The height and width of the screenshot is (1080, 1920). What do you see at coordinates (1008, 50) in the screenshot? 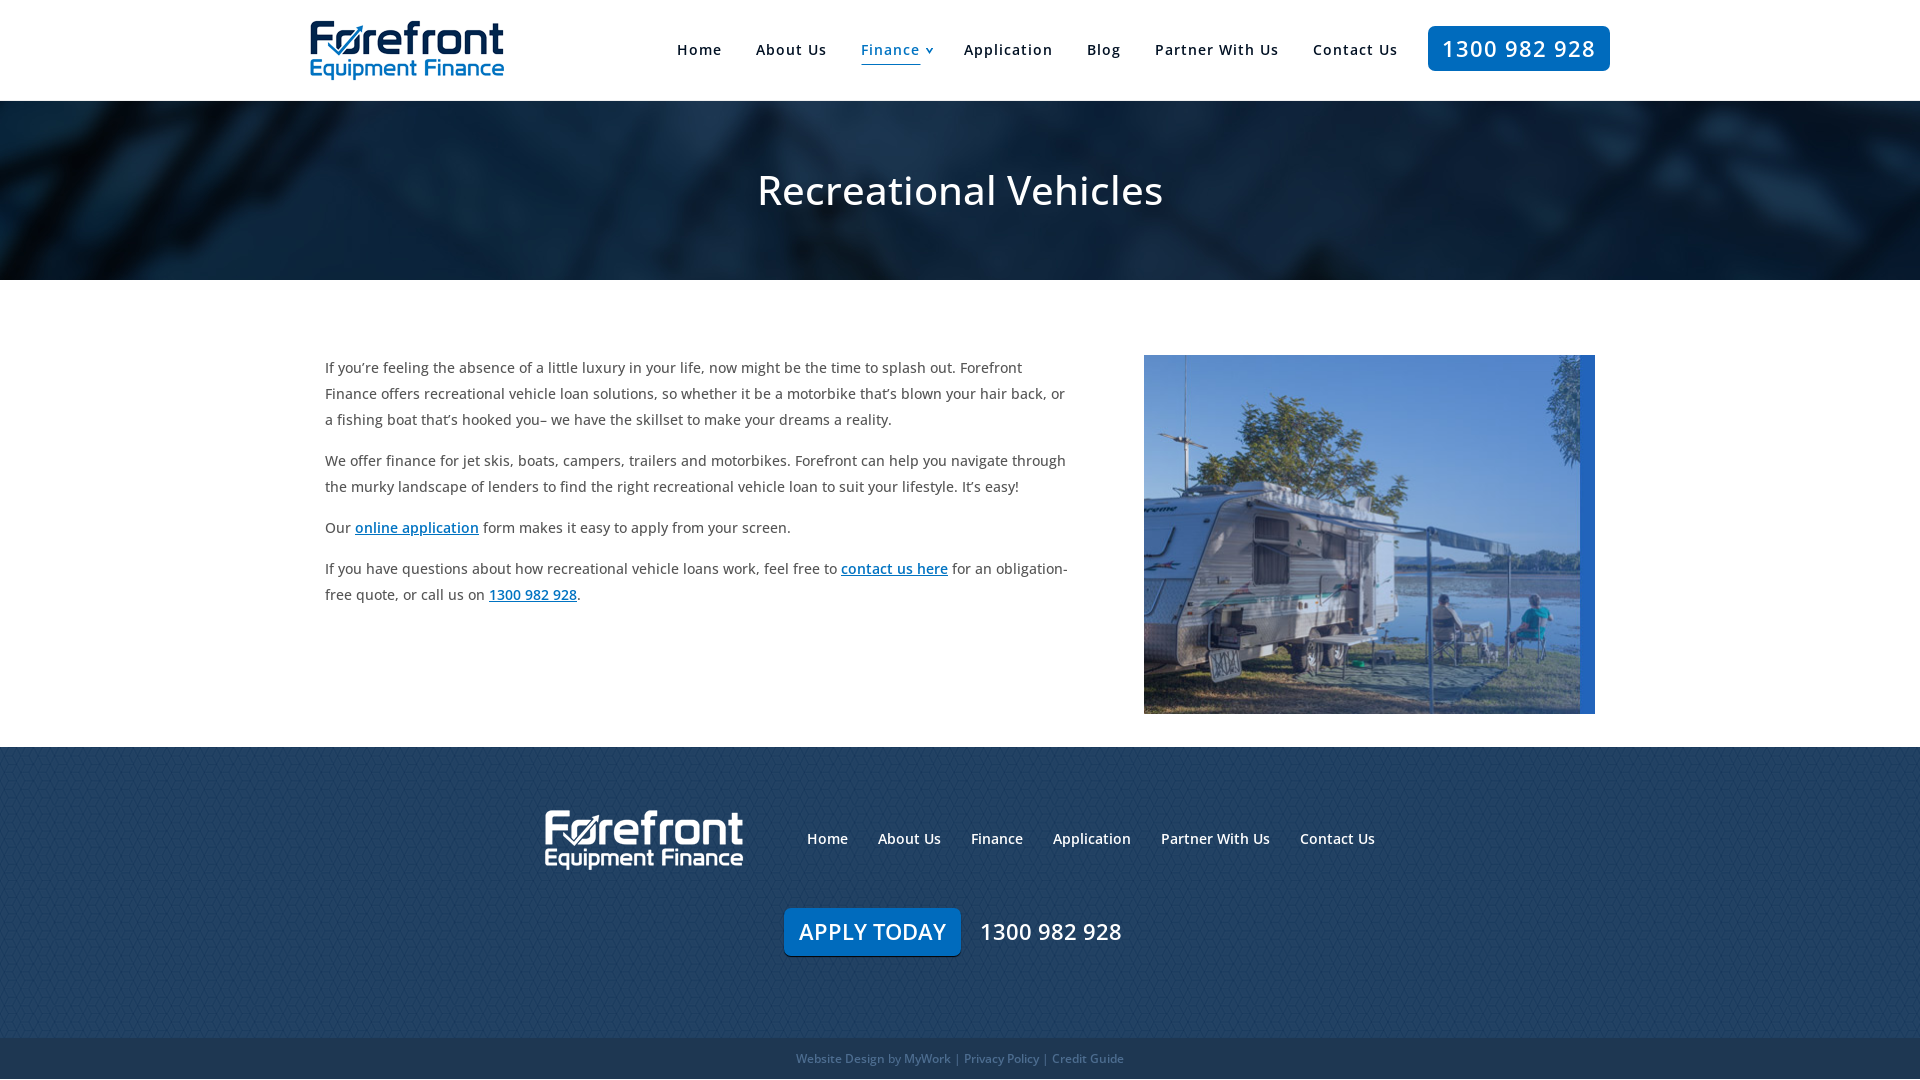
I see `Application` at bounding box center [1008, 50].